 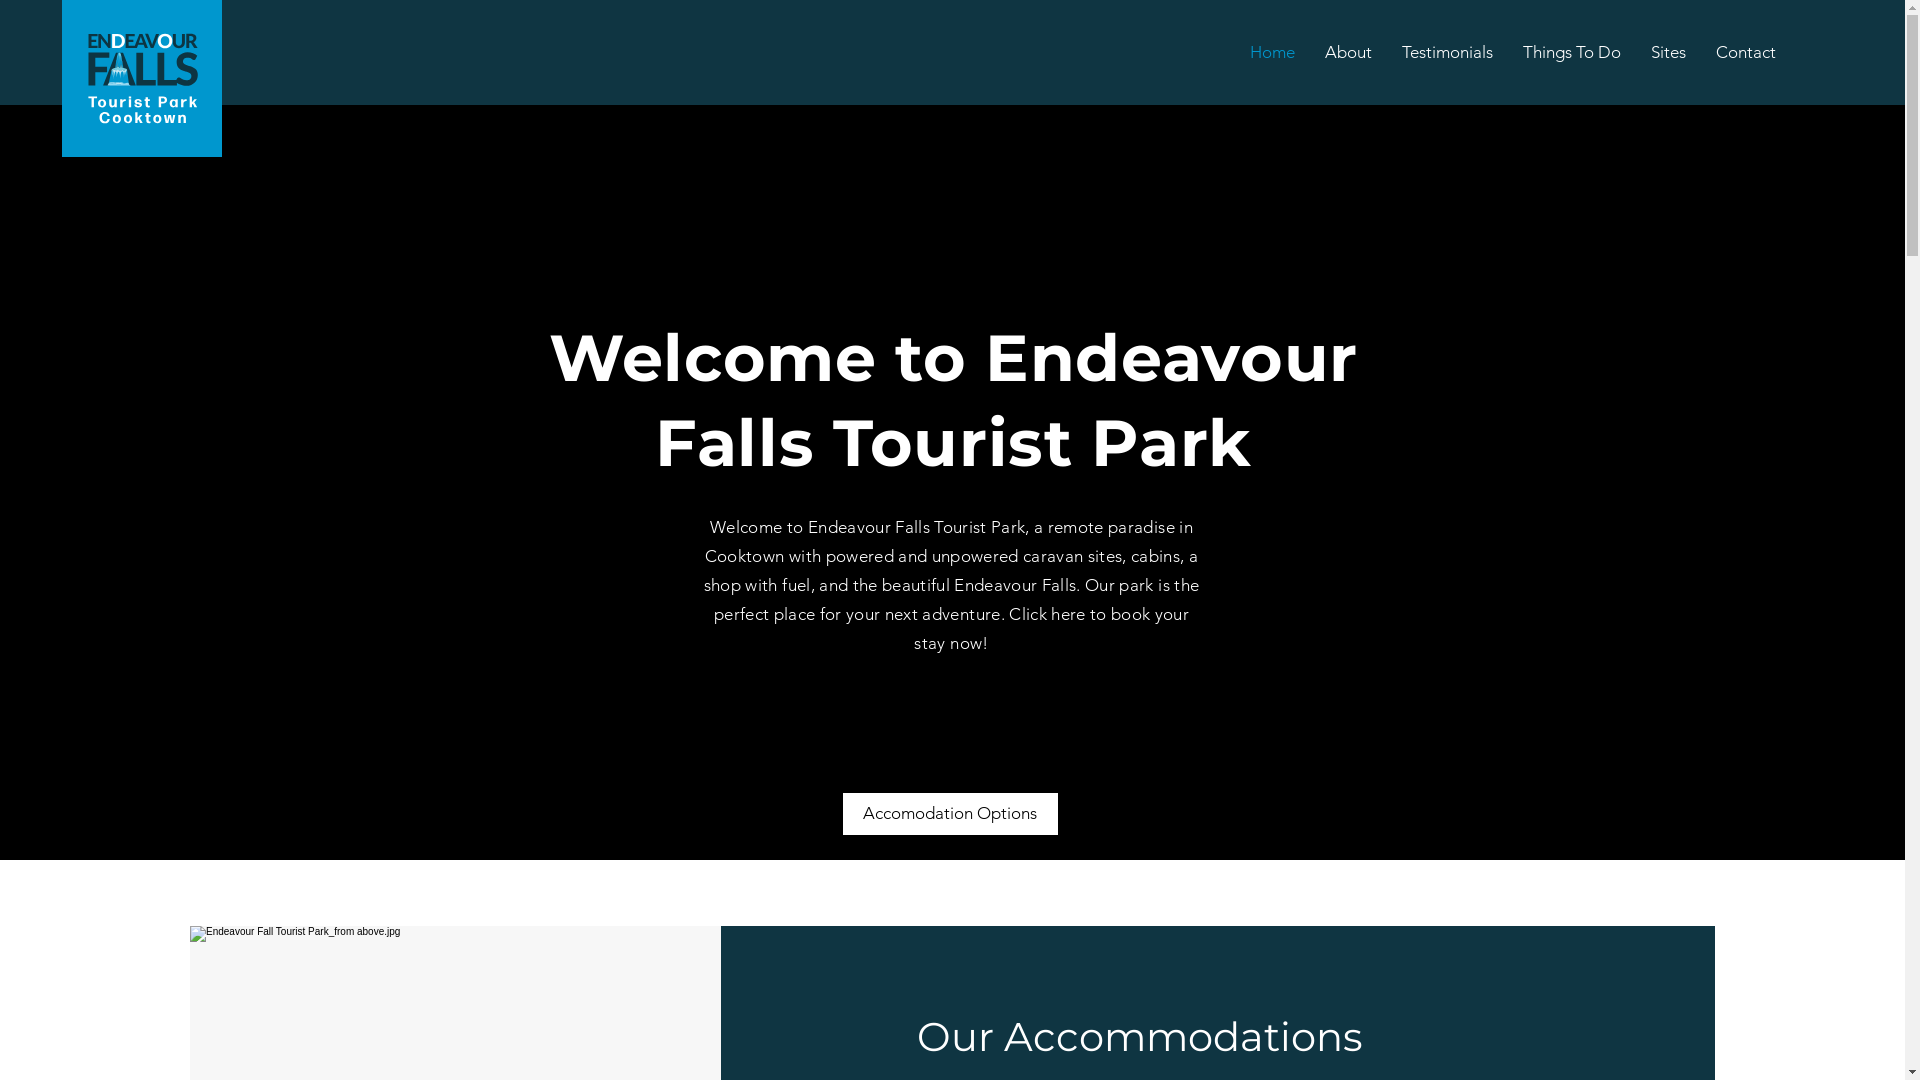 I want to click on Home, so click(x=1272, y=52).